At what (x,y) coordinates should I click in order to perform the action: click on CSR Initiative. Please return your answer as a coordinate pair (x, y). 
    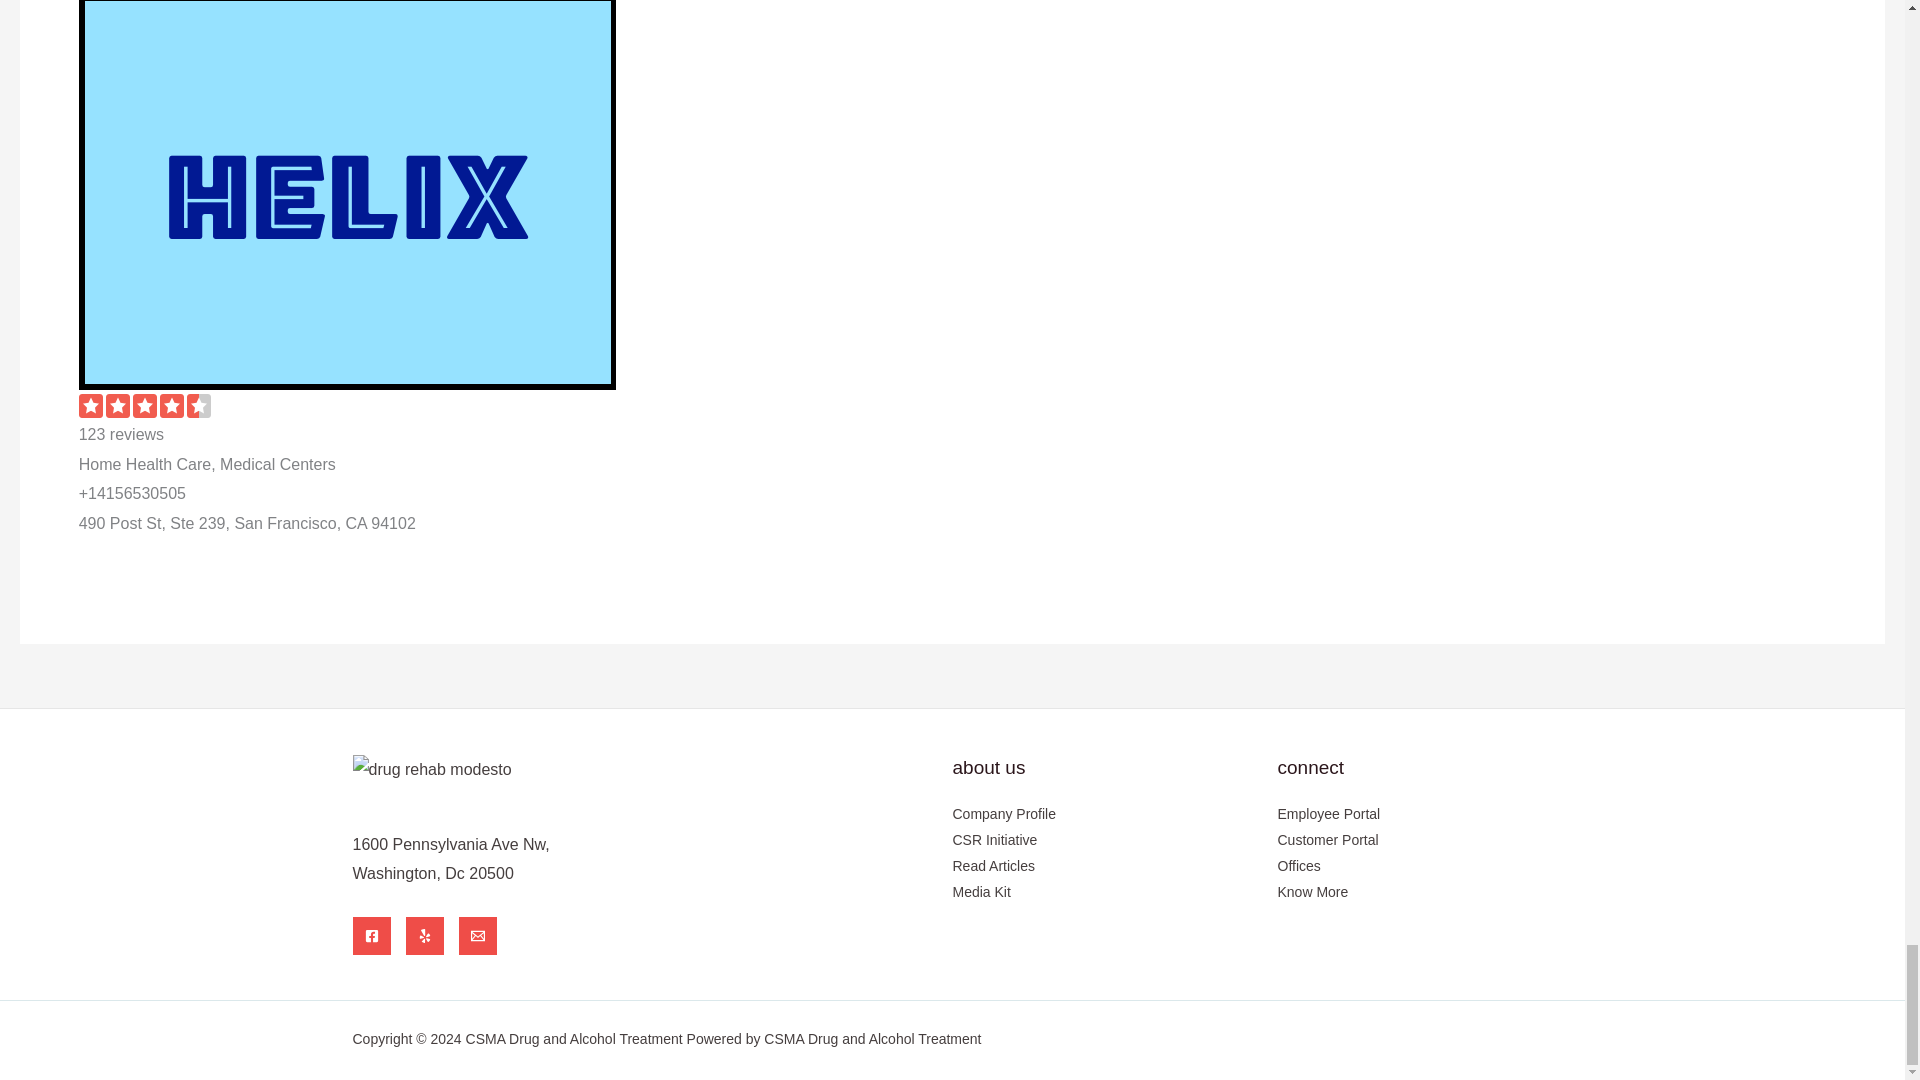
    Looking at the image, I should click on (994, 839).